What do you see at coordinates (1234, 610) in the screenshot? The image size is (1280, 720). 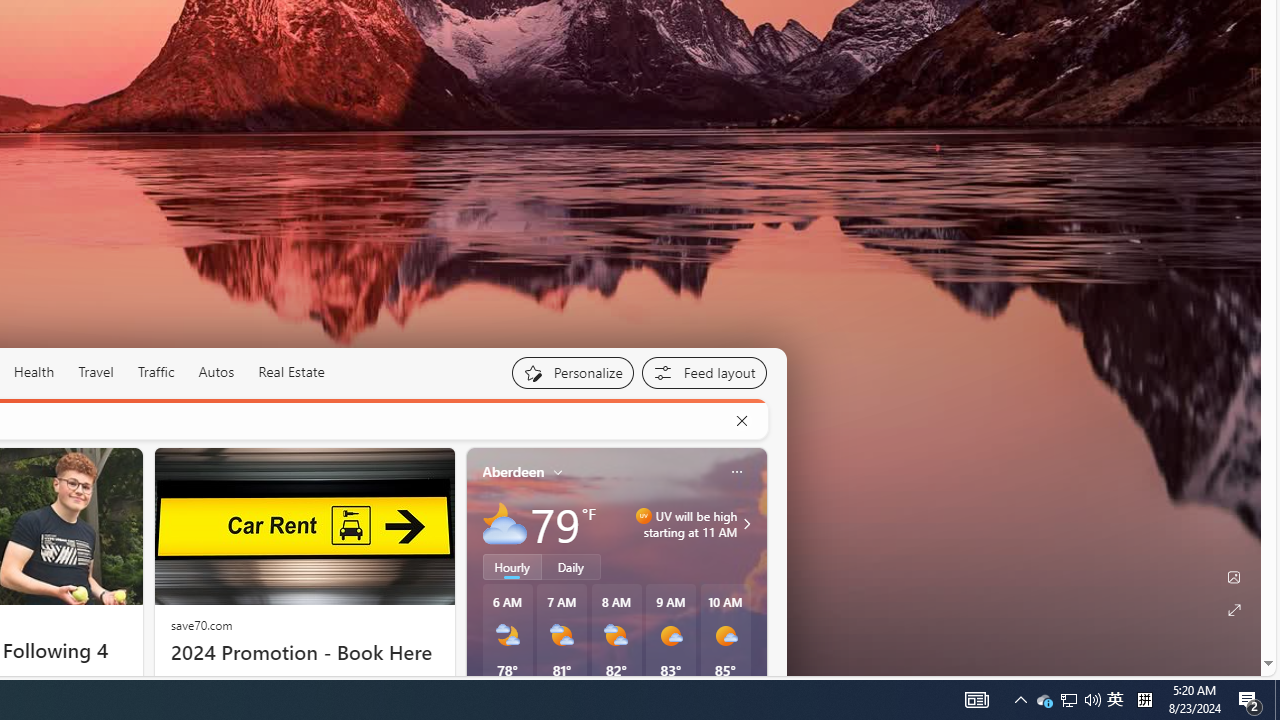 I see `Expand background` at bounding box center [1234, 610].